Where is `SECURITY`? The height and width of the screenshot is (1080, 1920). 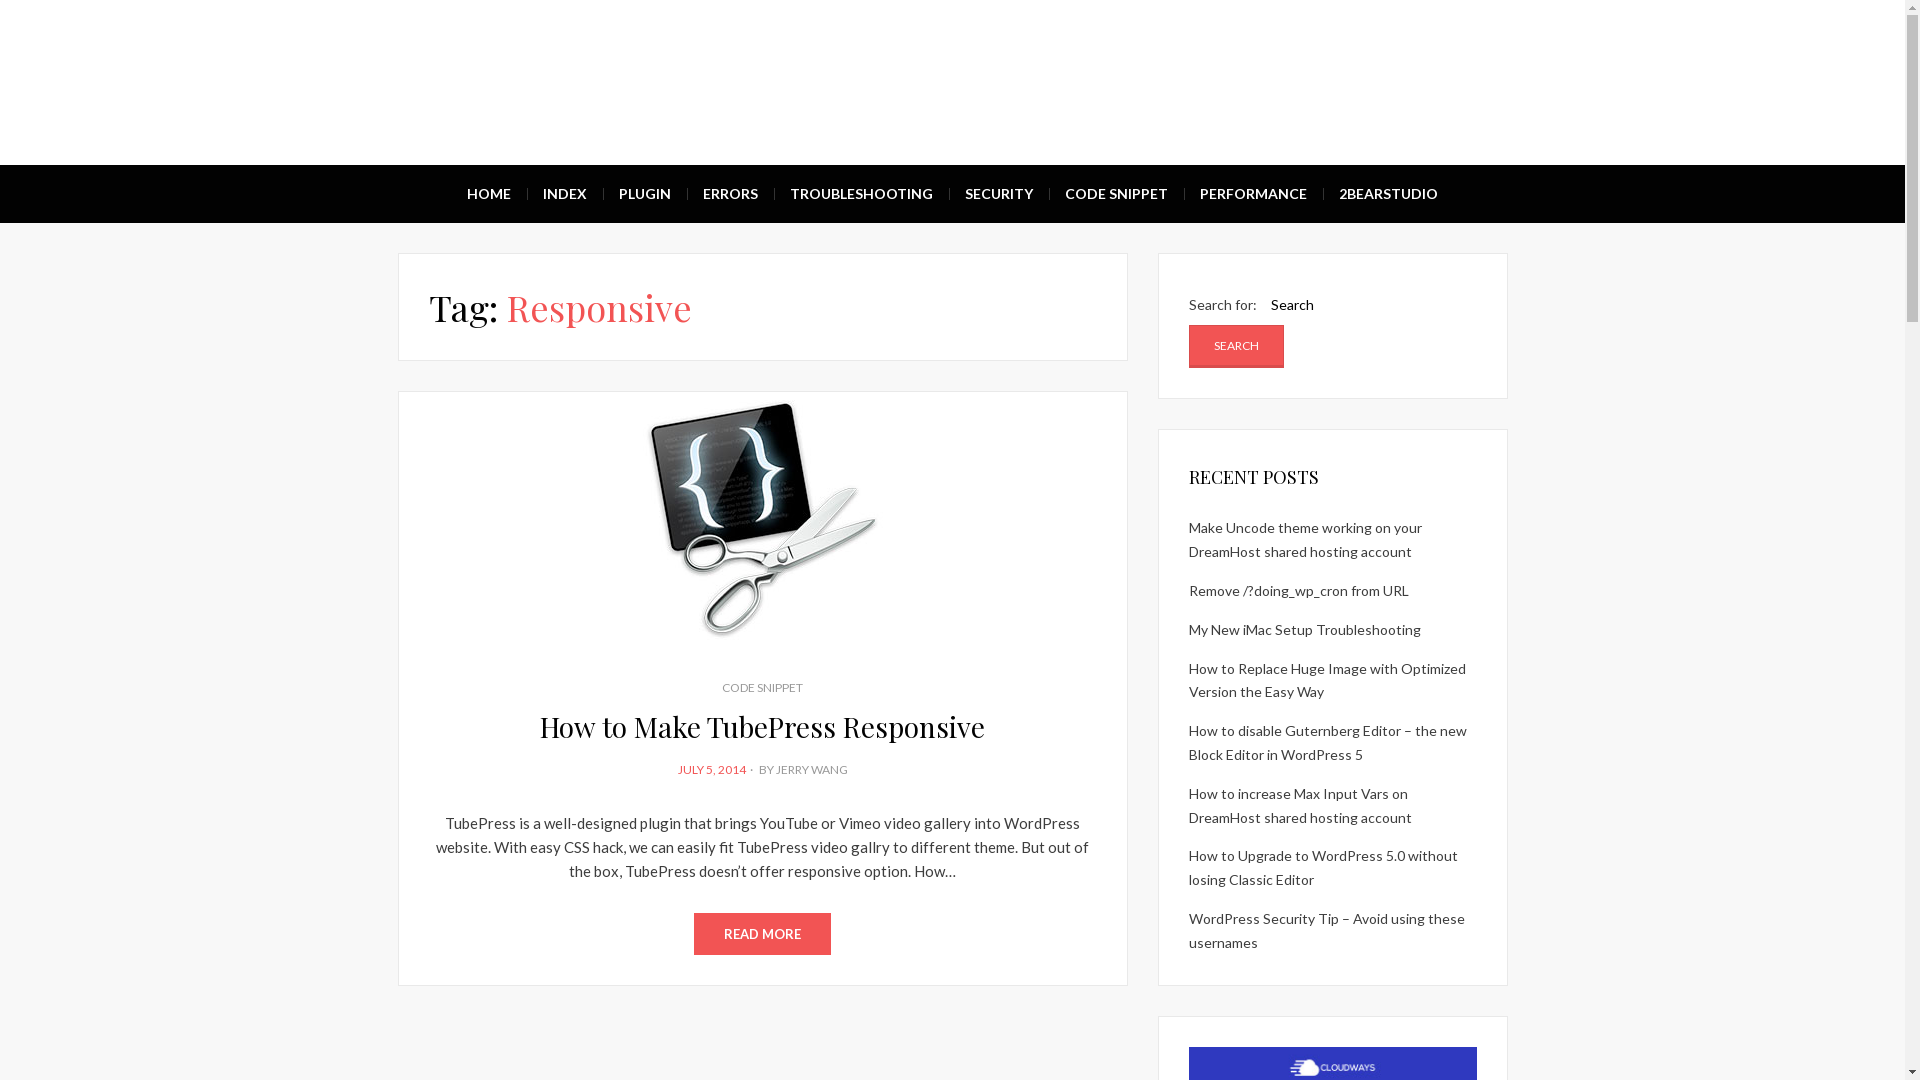 SECURITY is located at coordinates (999, 194).